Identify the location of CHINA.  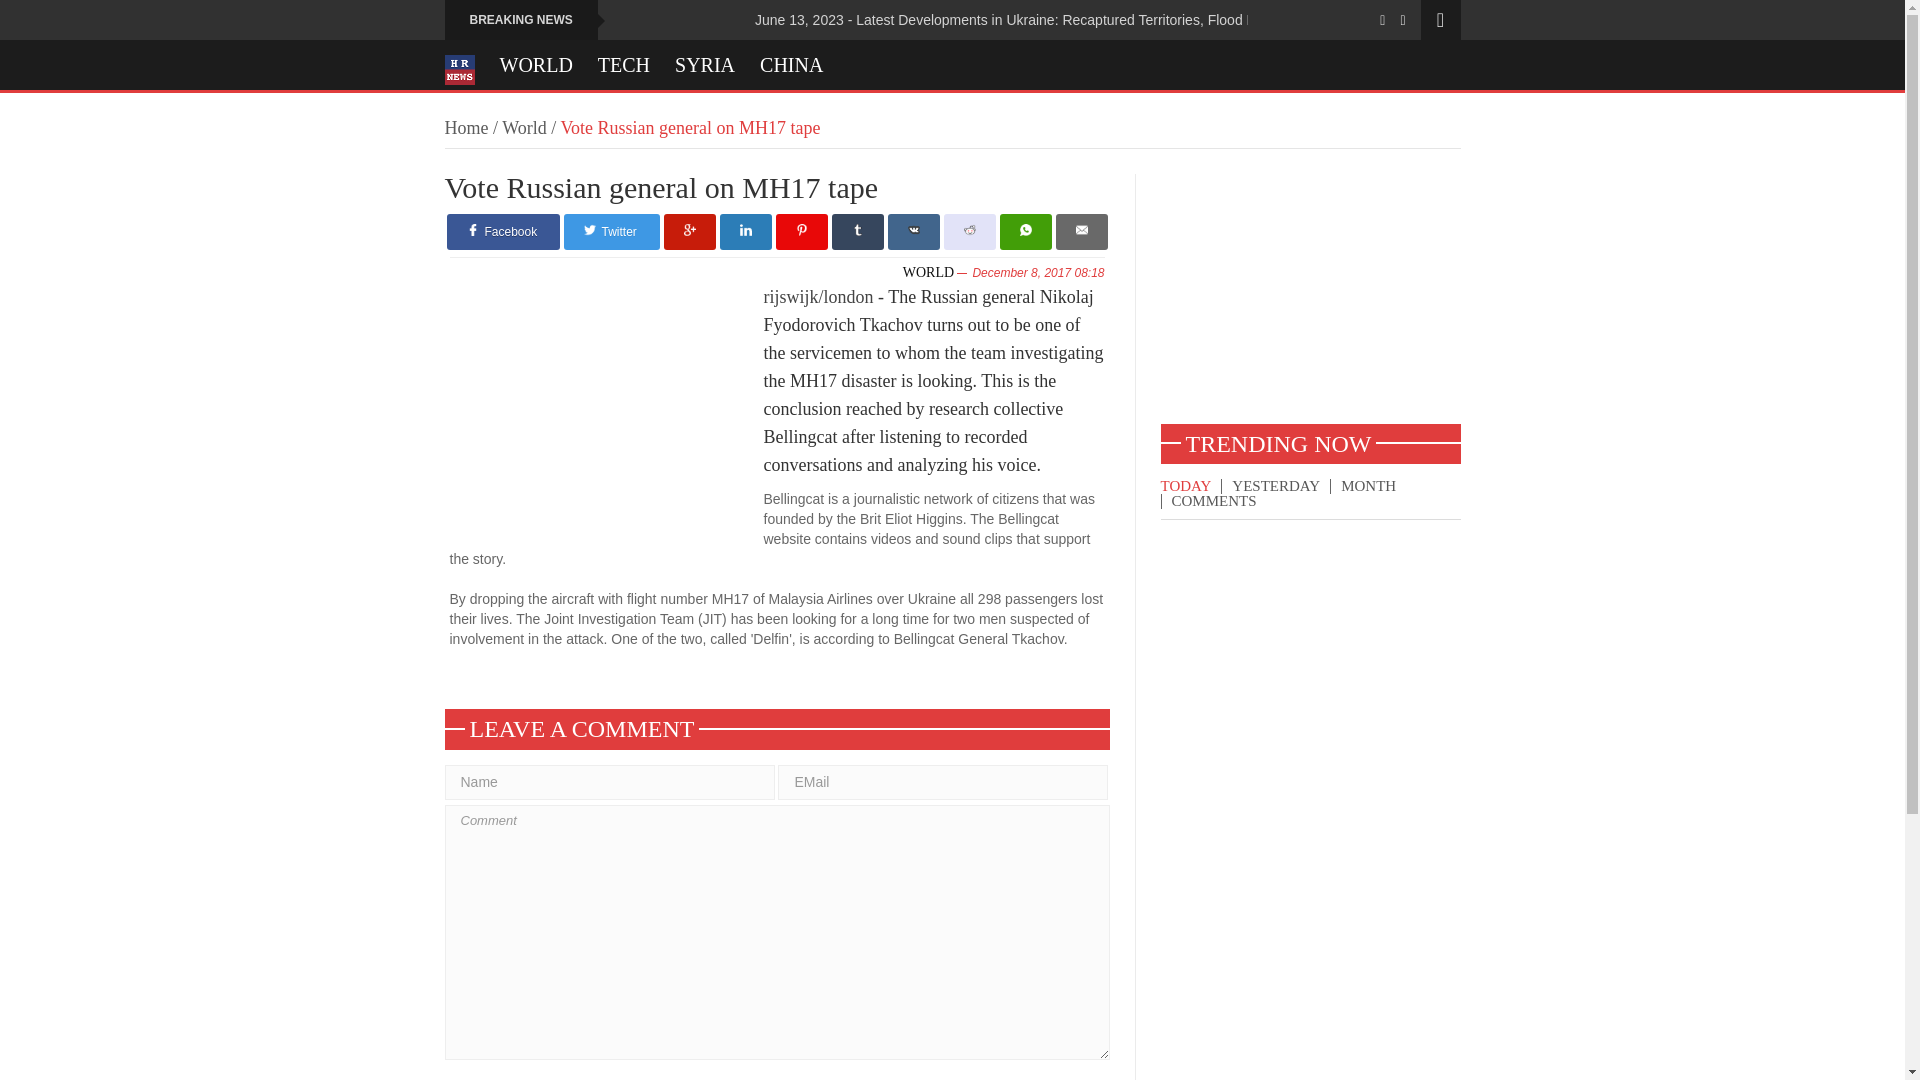
(792, 64).